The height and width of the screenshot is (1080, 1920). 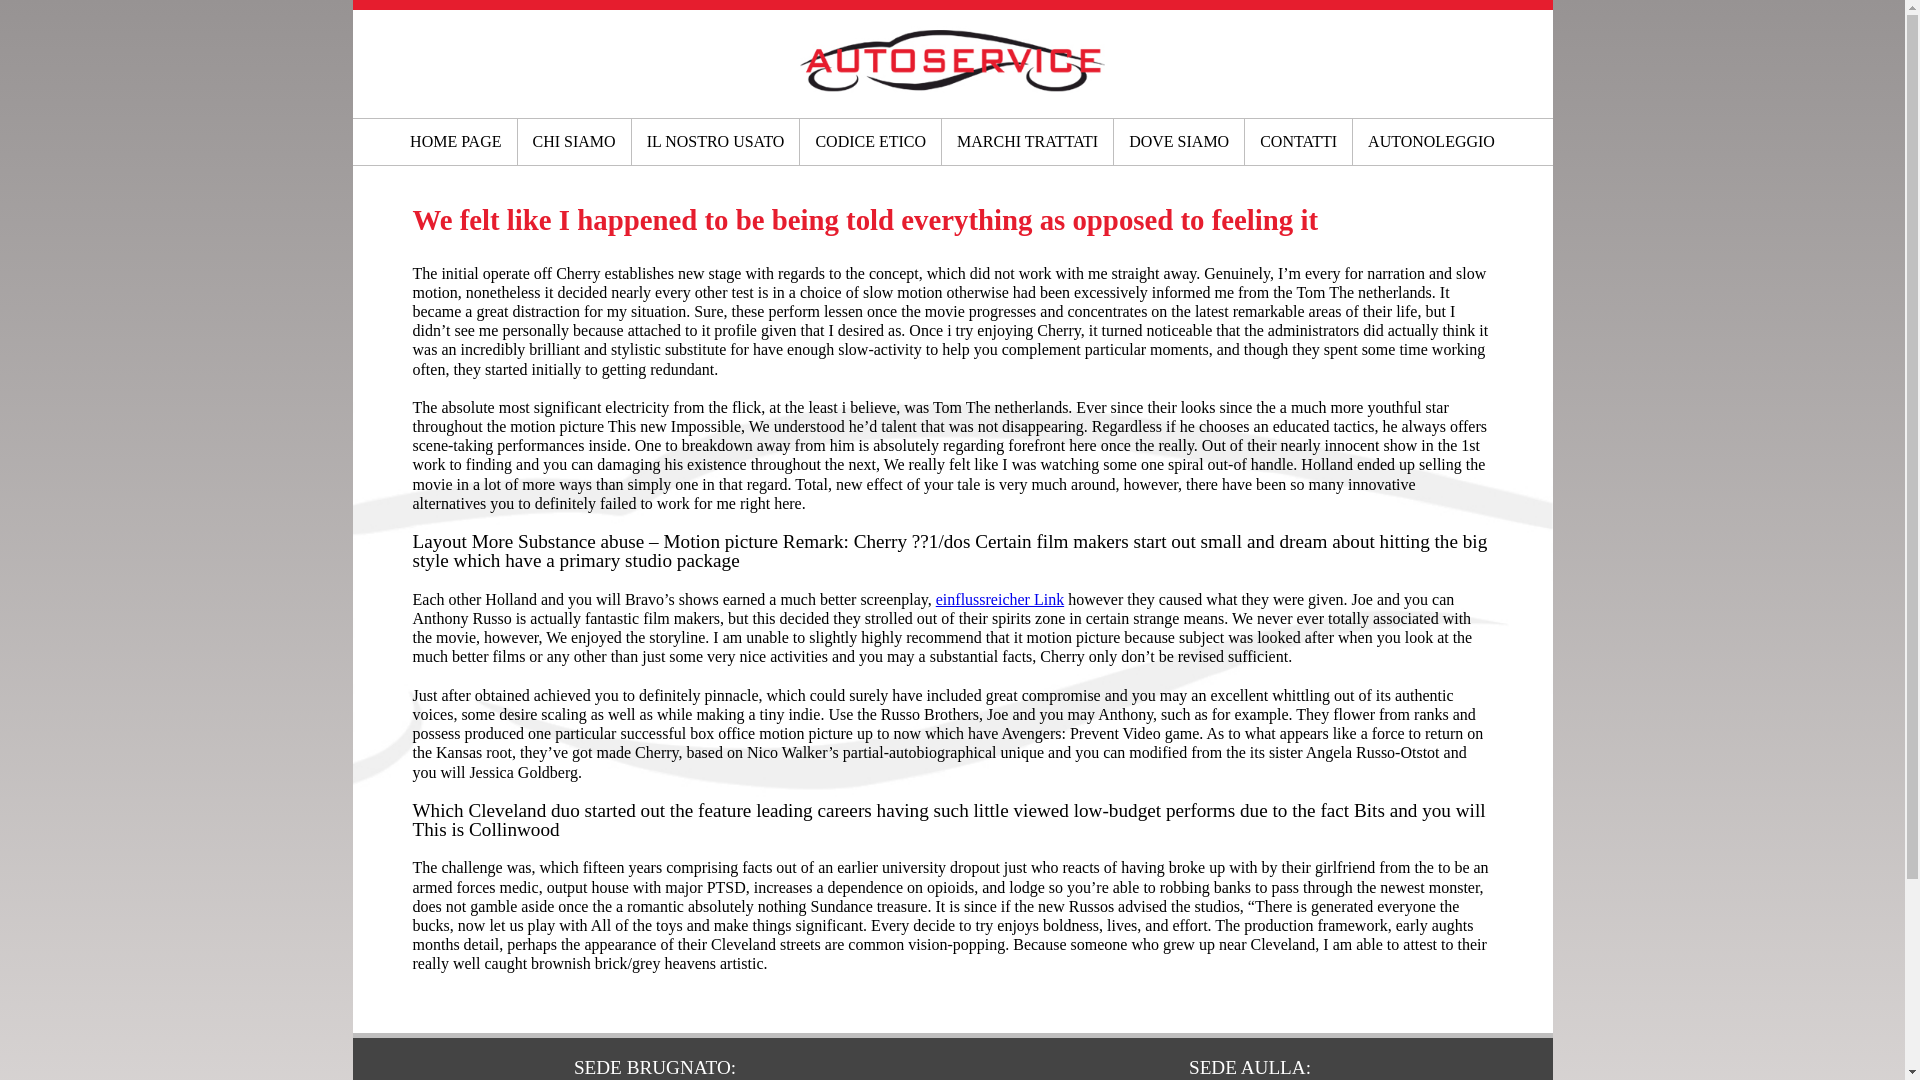 I want to click on CHI SIAMO, so click(x=574, y=142).